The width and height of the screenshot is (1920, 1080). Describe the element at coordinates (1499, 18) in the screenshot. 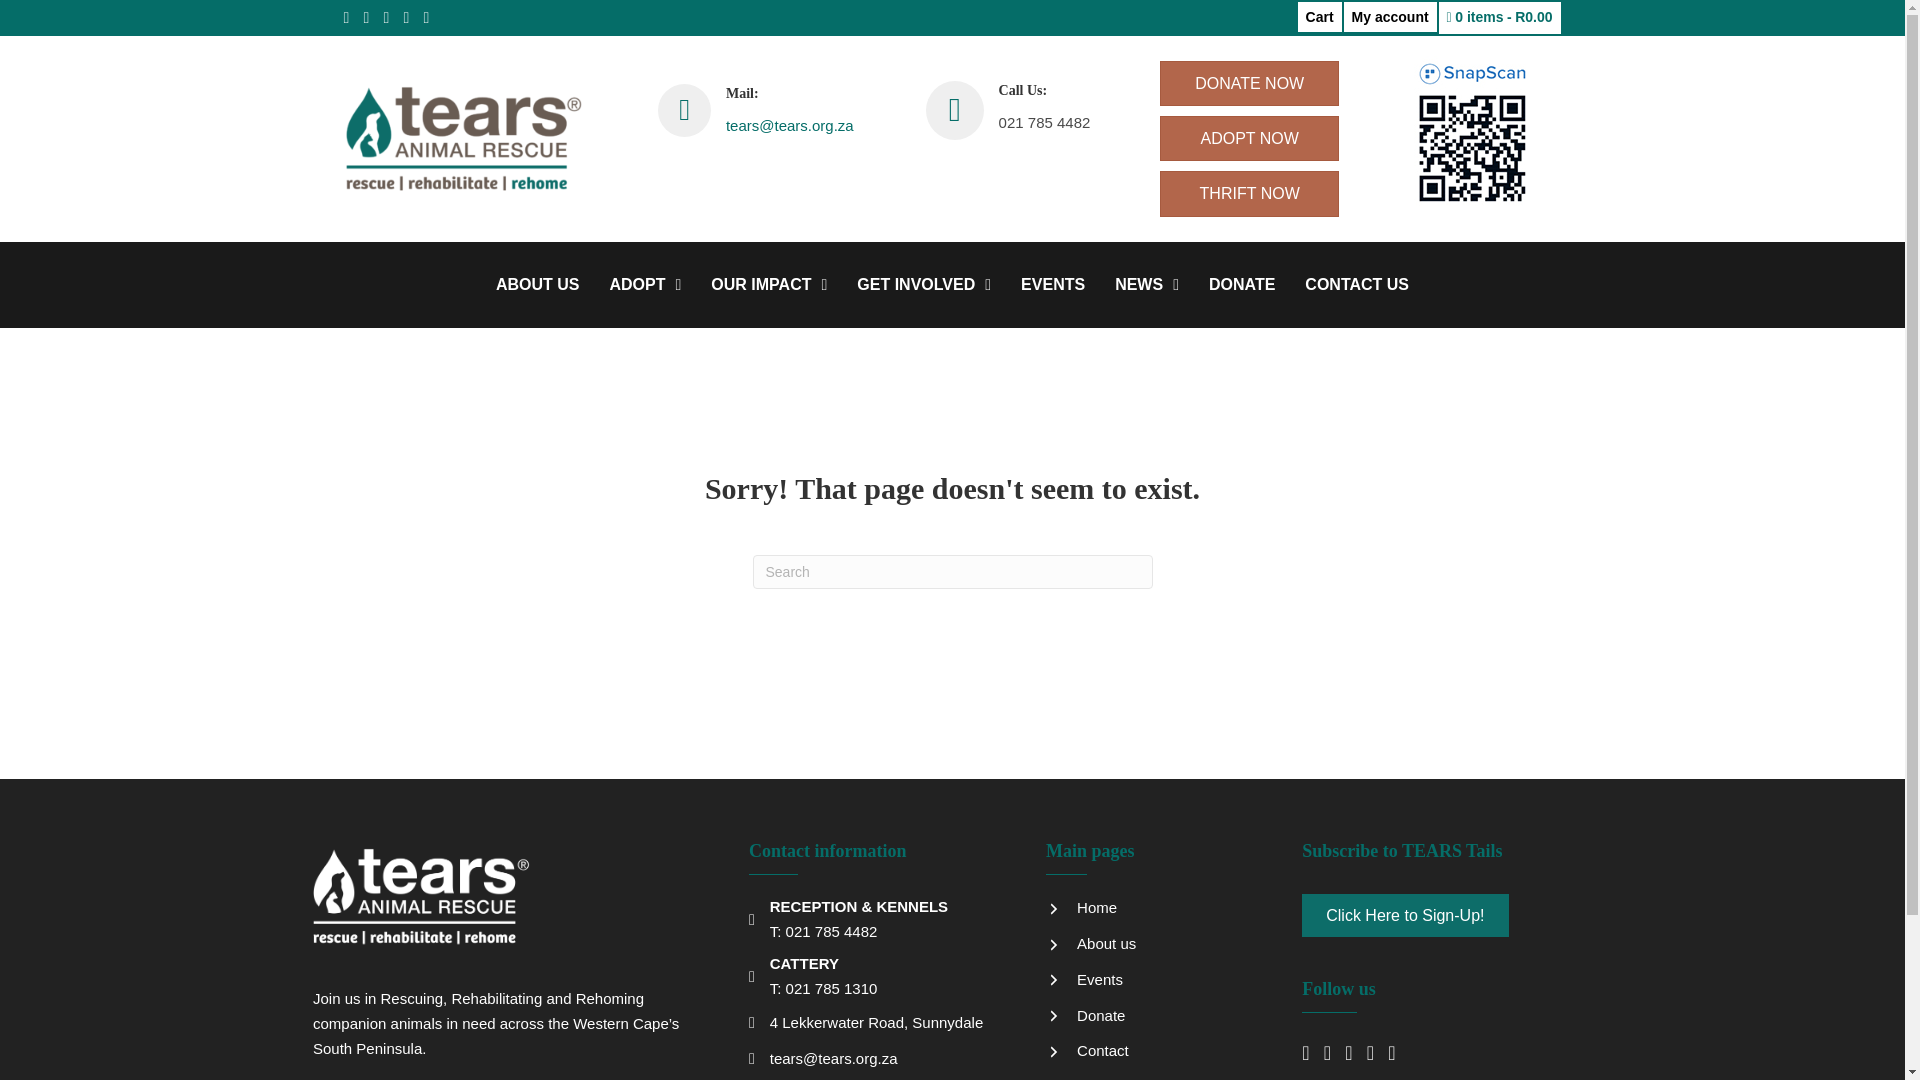

I see `Start shopping` at that location.